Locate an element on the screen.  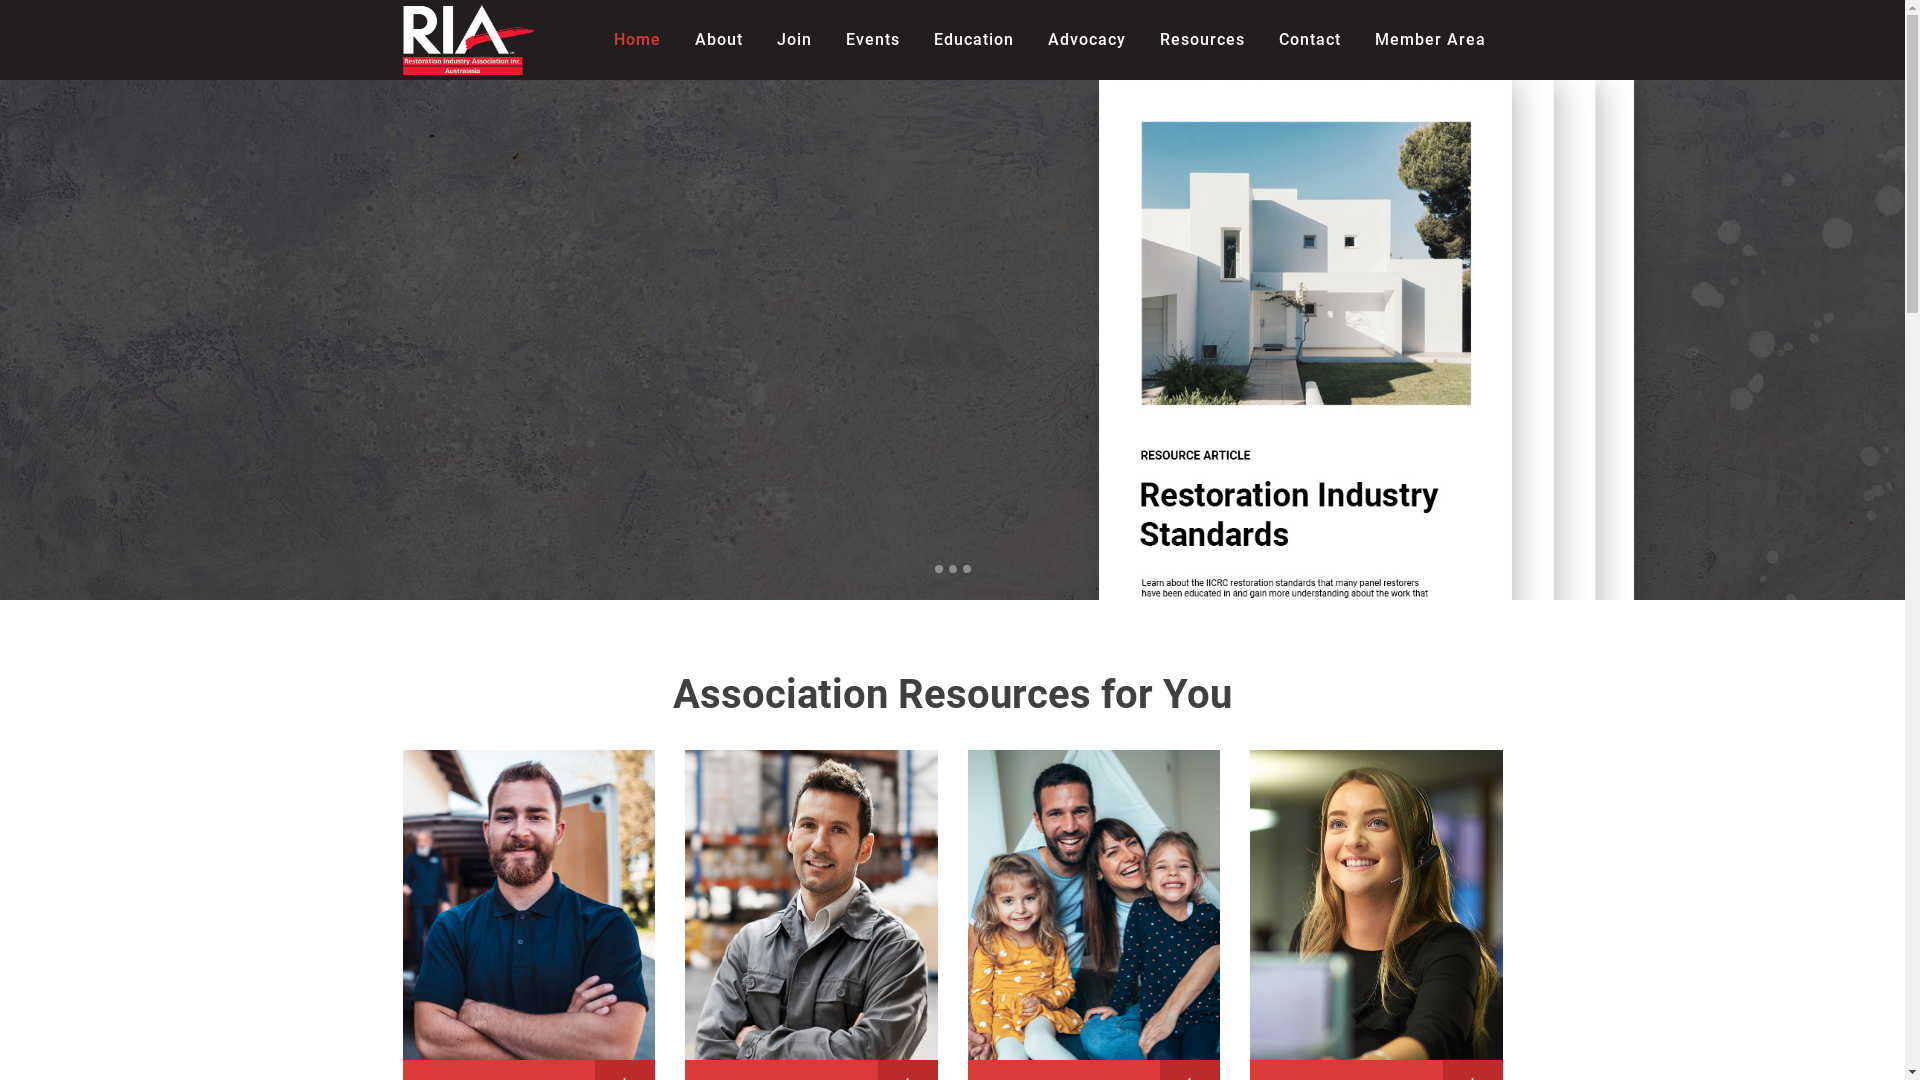
CUSTOMERS is located at coordinates (1094, 762).